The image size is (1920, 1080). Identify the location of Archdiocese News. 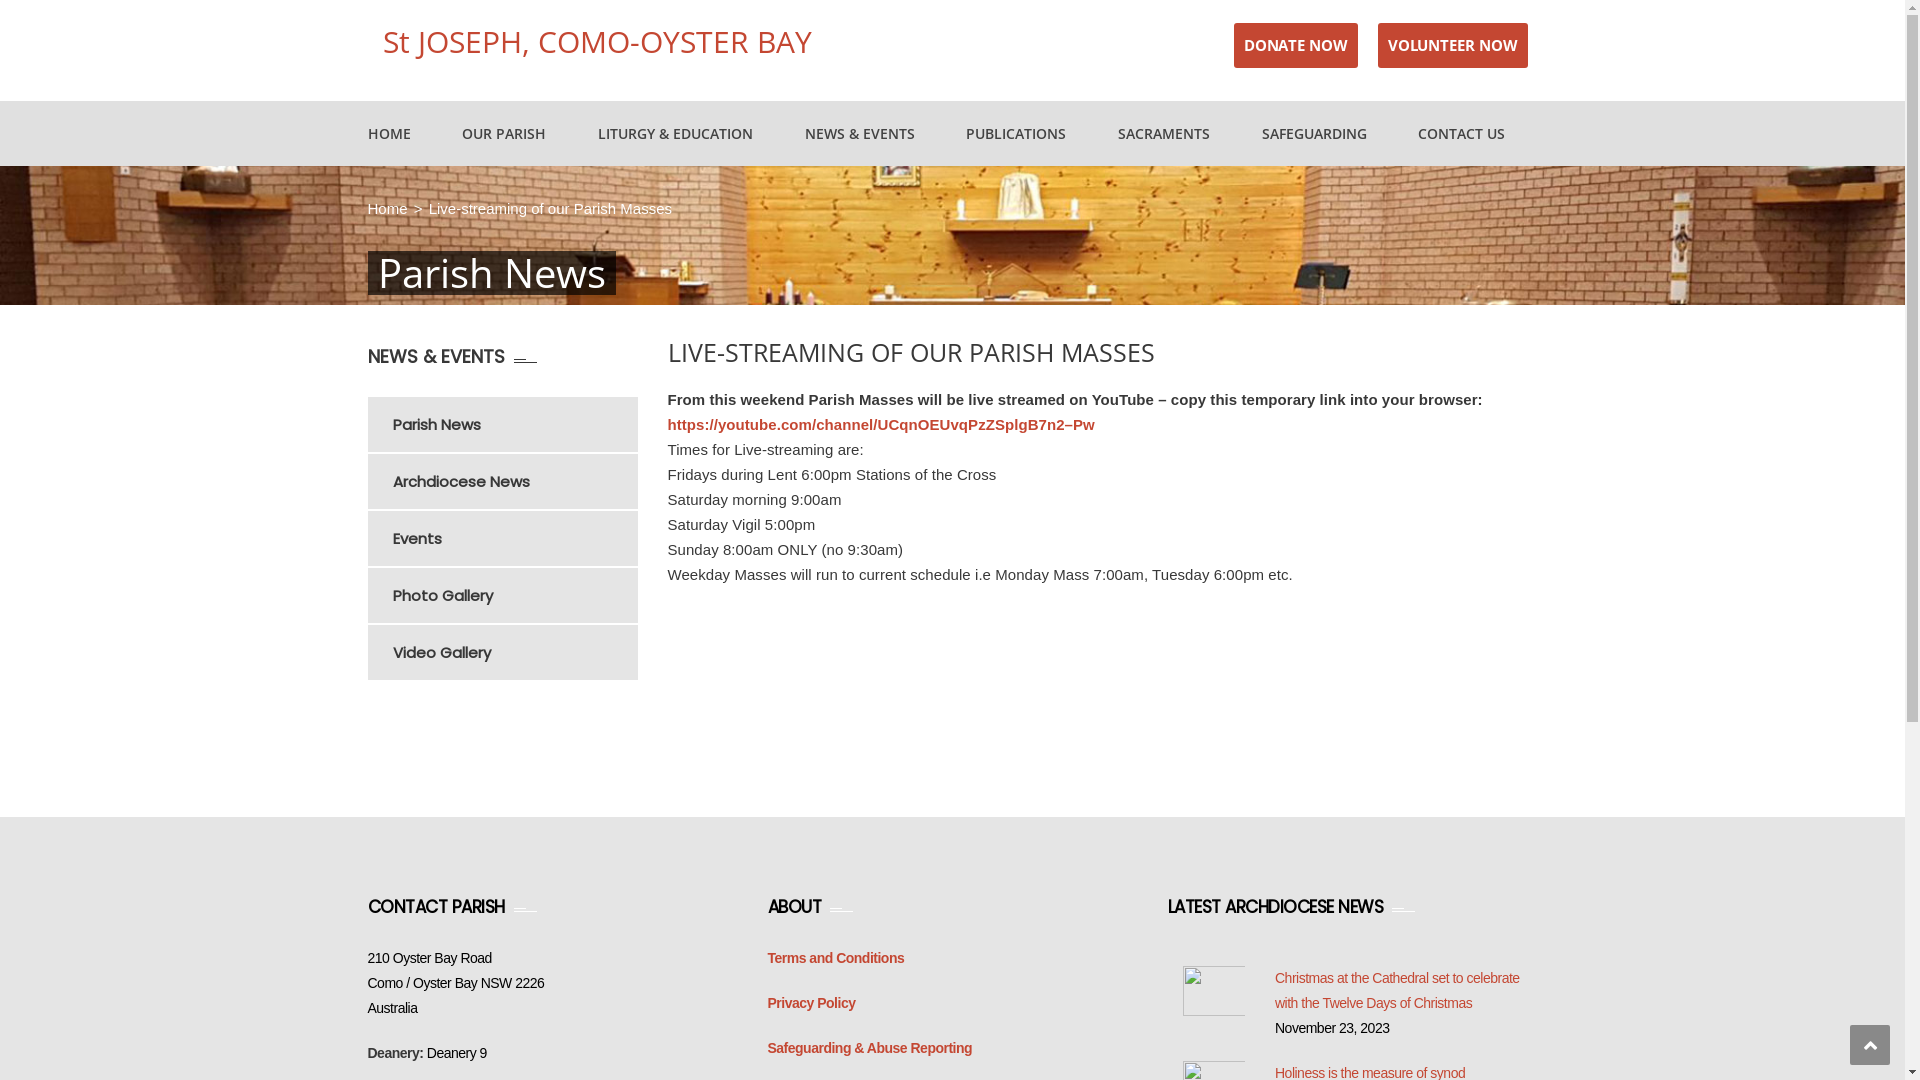
(514, 481).